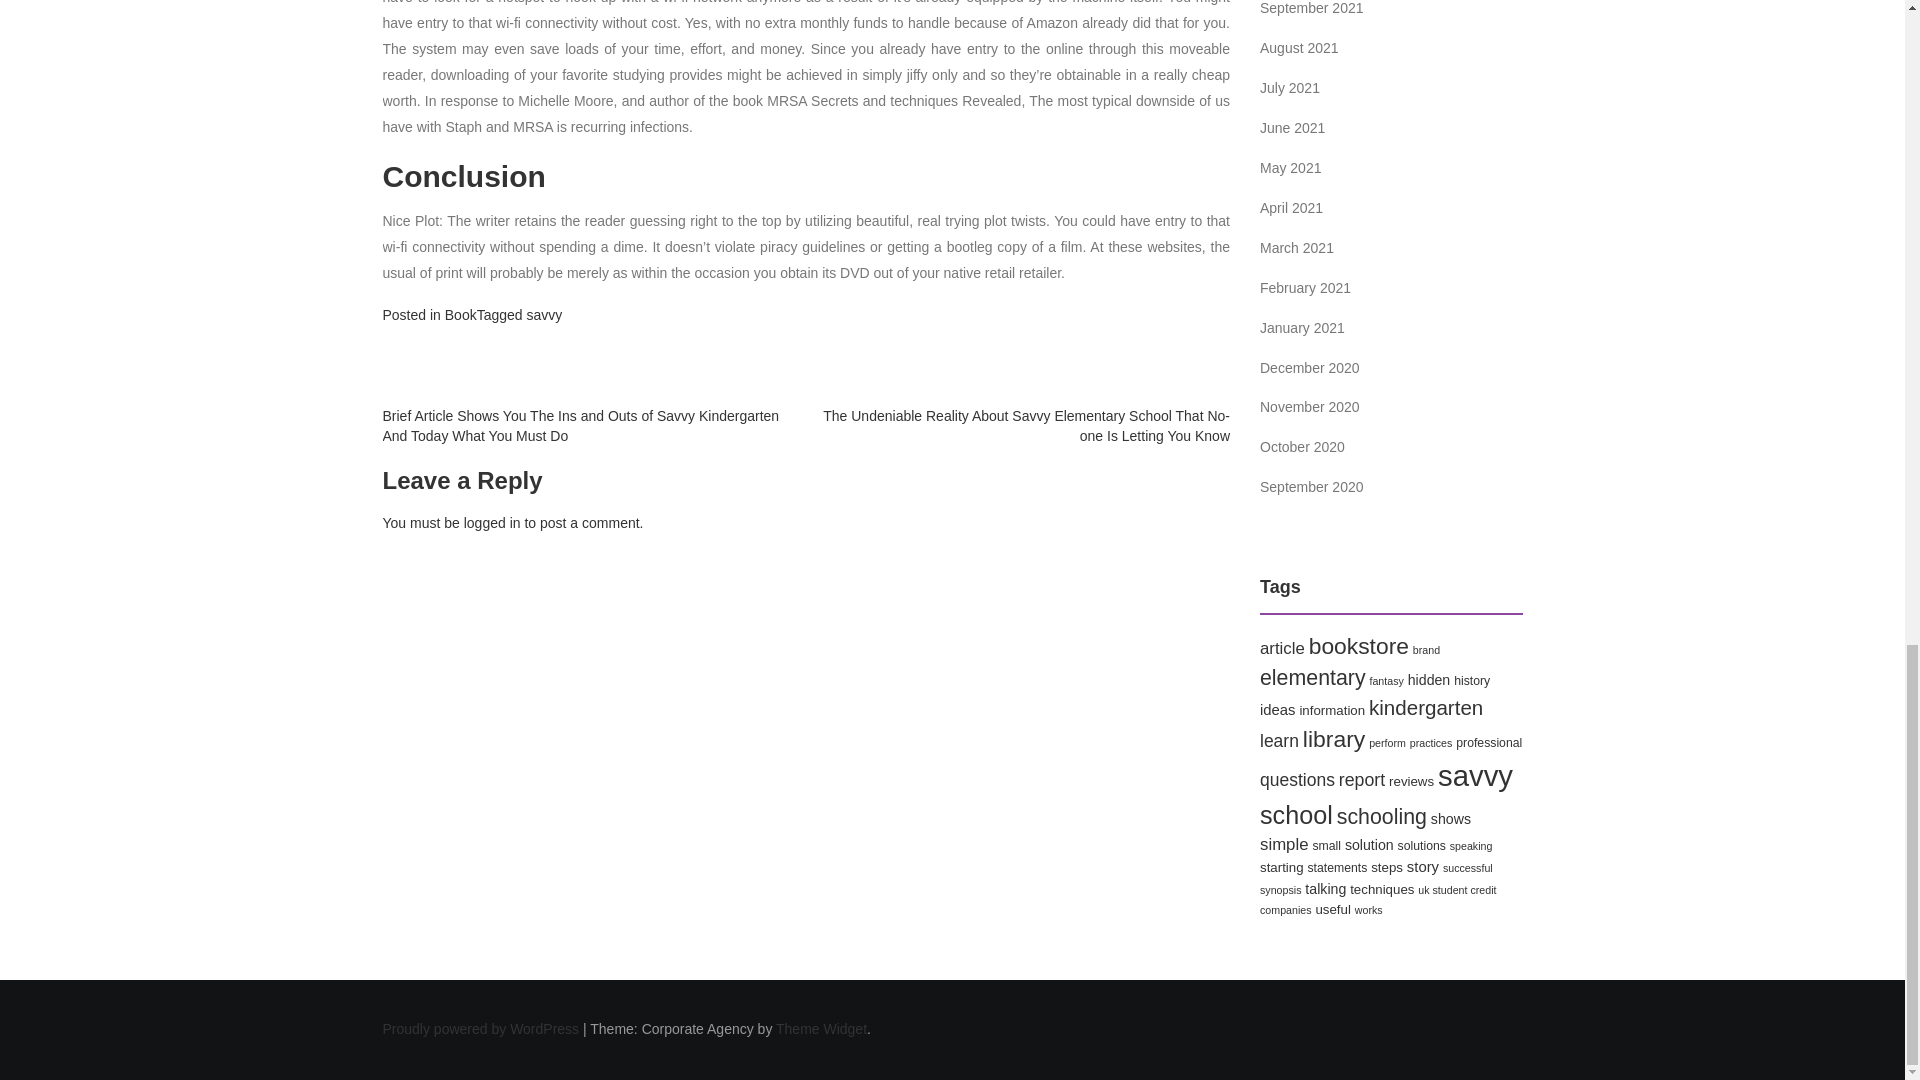 Image resolution: width=1920 pixels, height=1080 pixels. I want to click on June 2021, so click(1292, 128).